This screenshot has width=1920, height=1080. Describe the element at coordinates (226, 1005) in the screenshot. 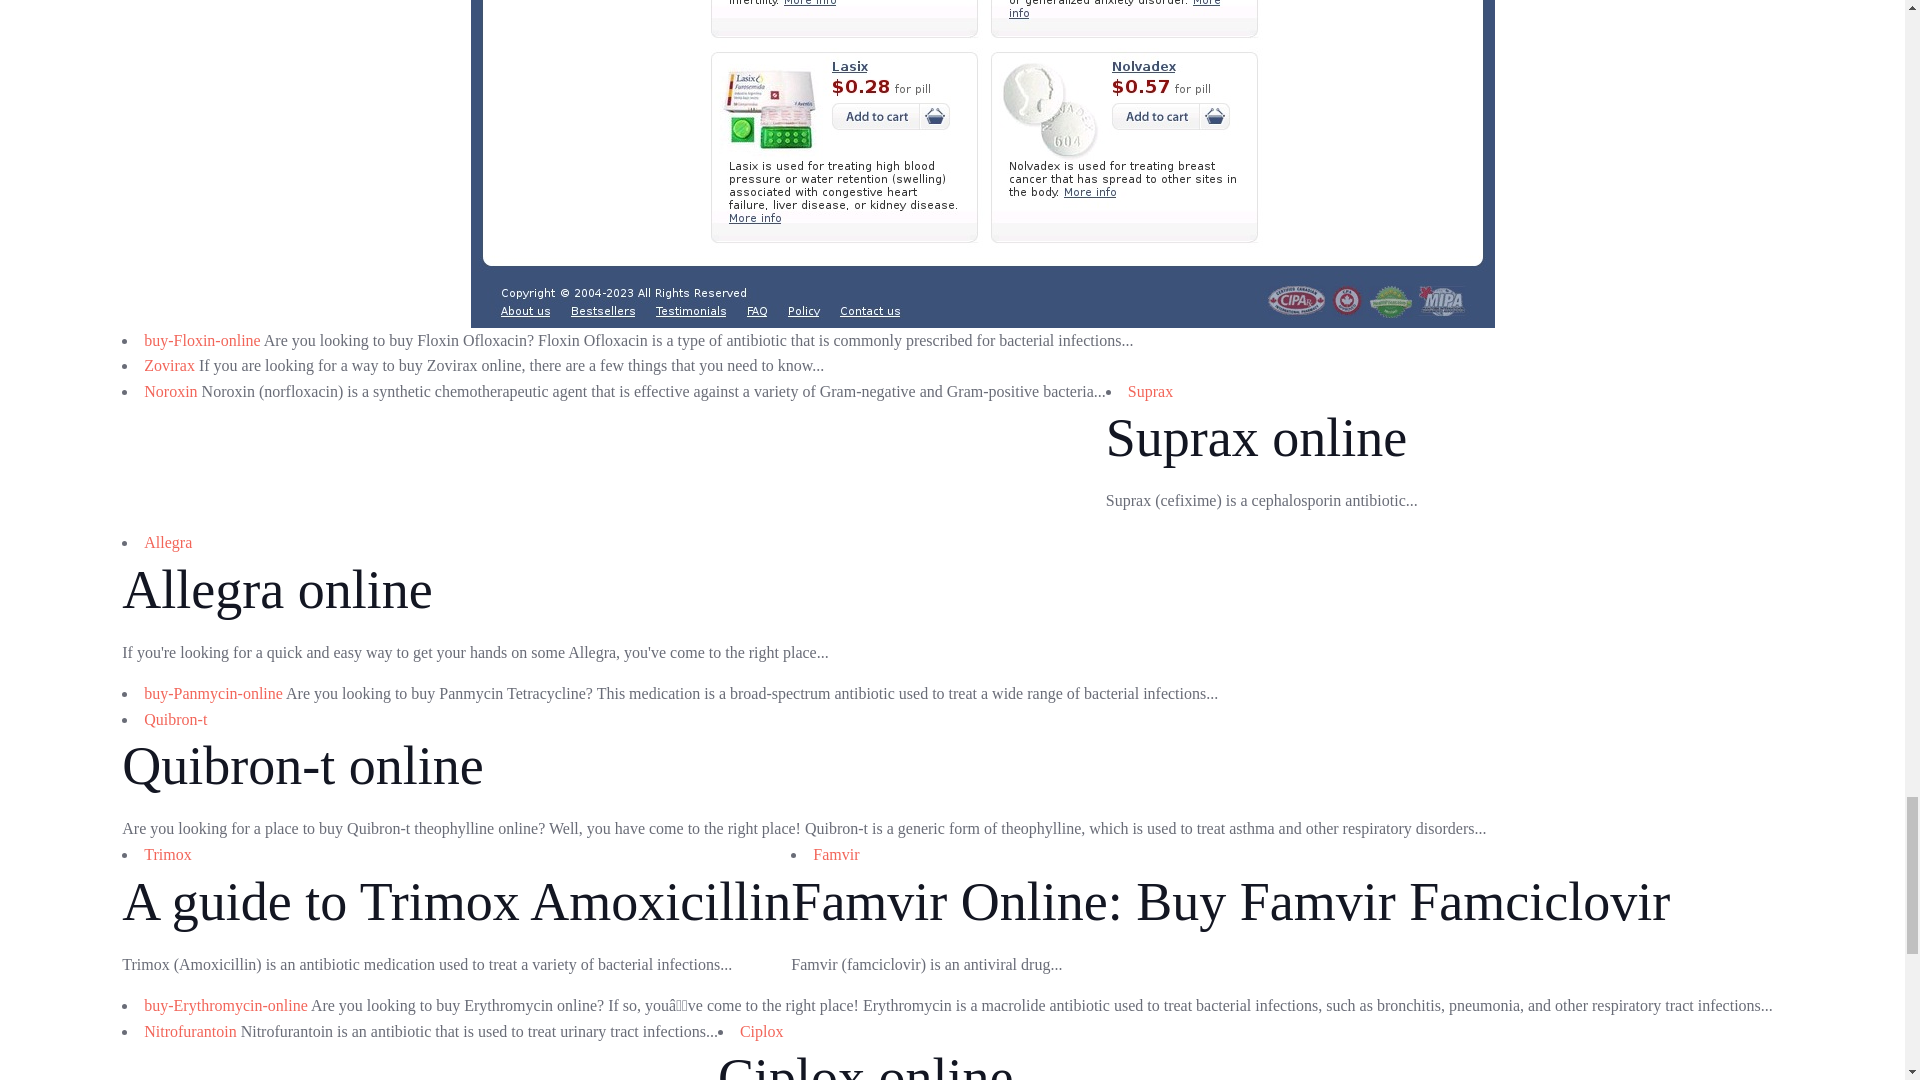

I see `buy-Erythromycin-online` at that location.